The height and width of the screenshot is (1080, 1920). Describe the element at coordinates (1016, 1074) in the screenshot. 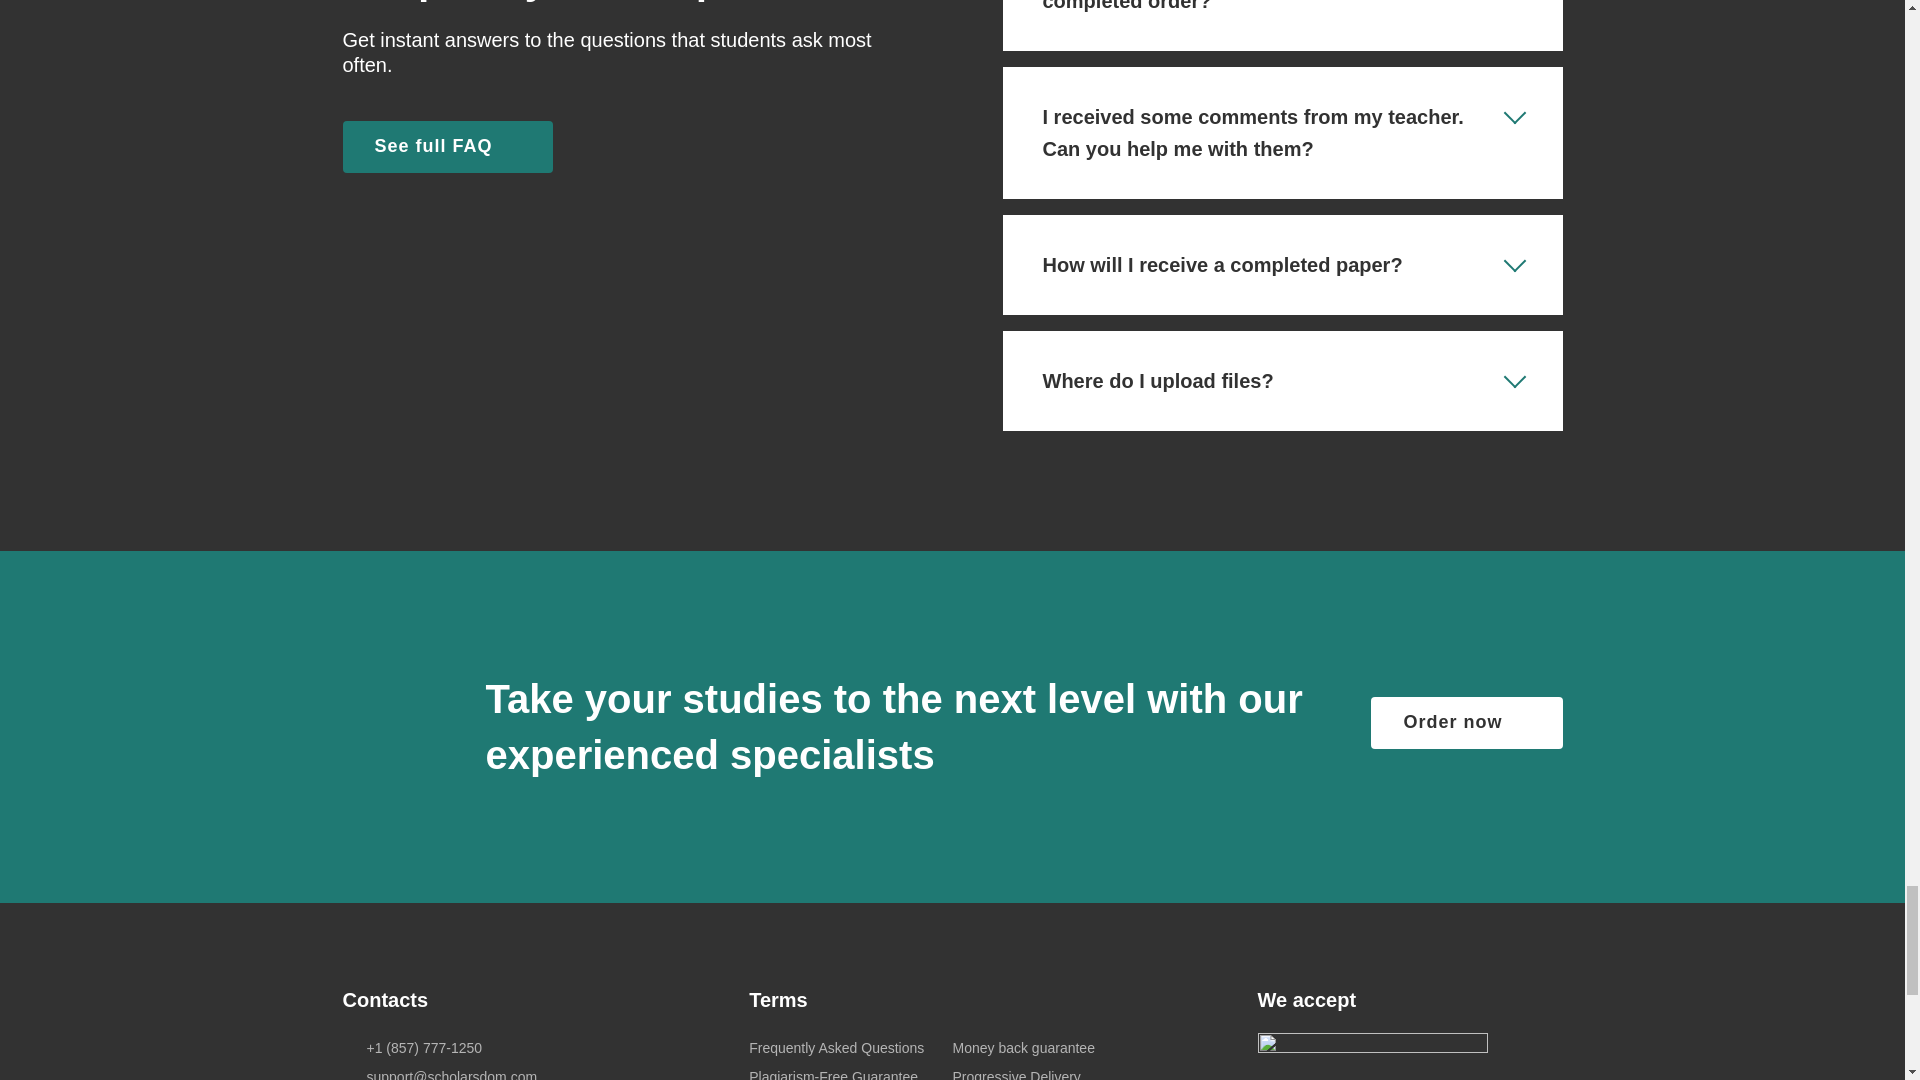

I see `Progressive Delivery` at that location.